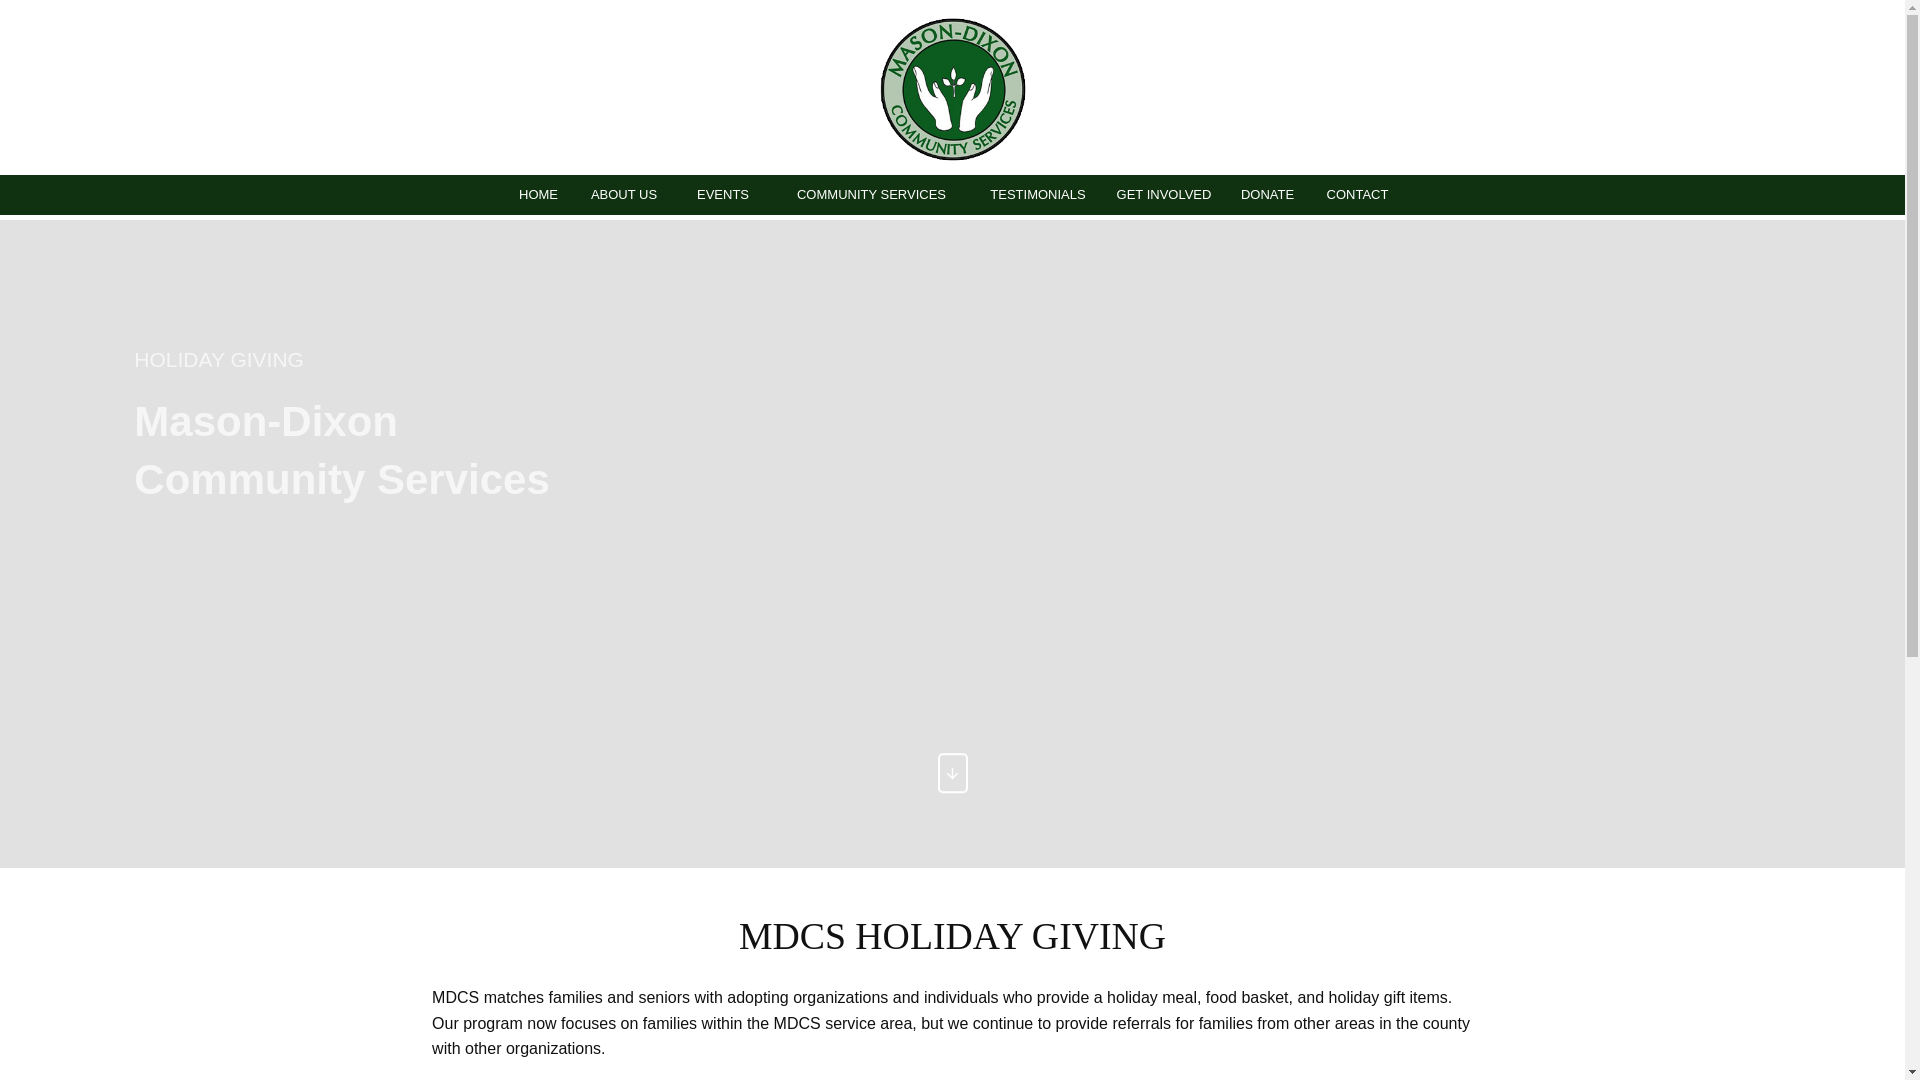  I want to click on TESTIMONIALS, so click(1037, 194).